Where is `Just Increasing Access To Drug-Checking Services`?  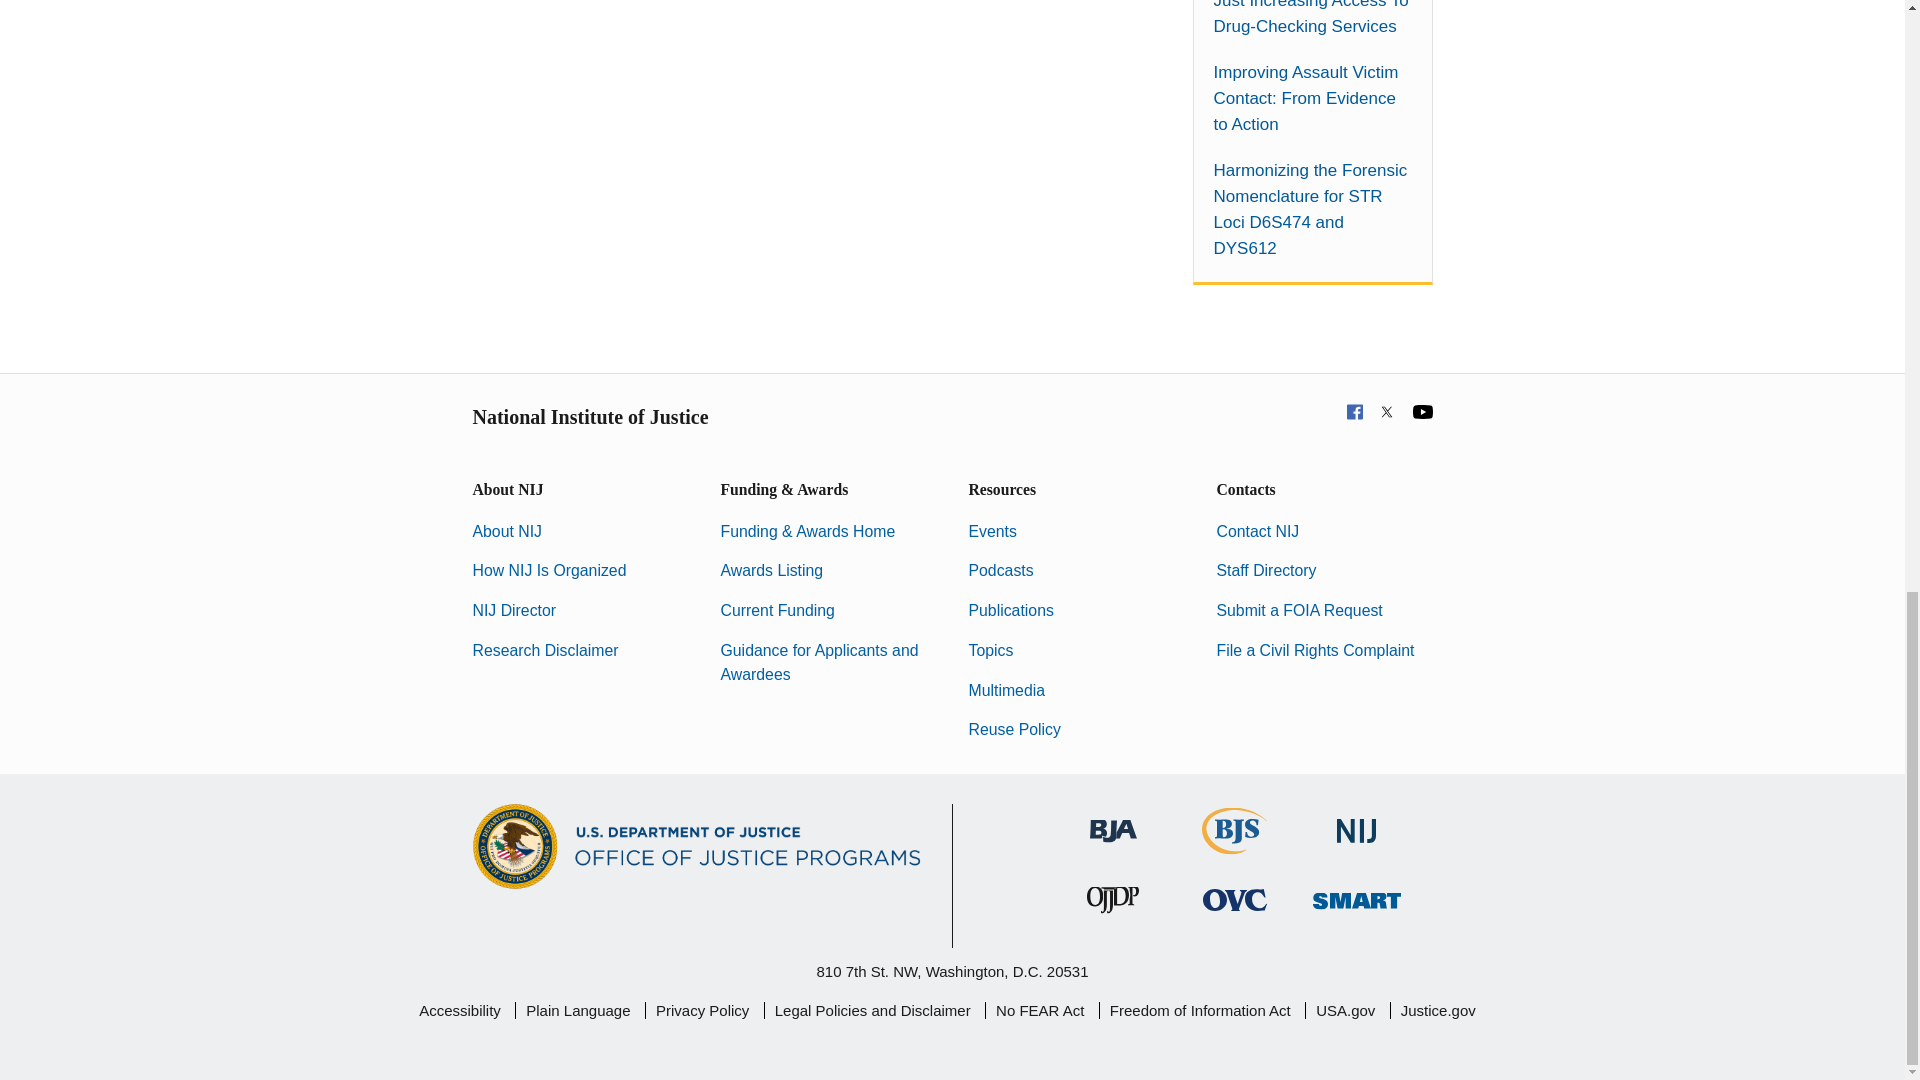
Just Increasing Access To Drug-Checking Services is located at coordinates (1312, 20).